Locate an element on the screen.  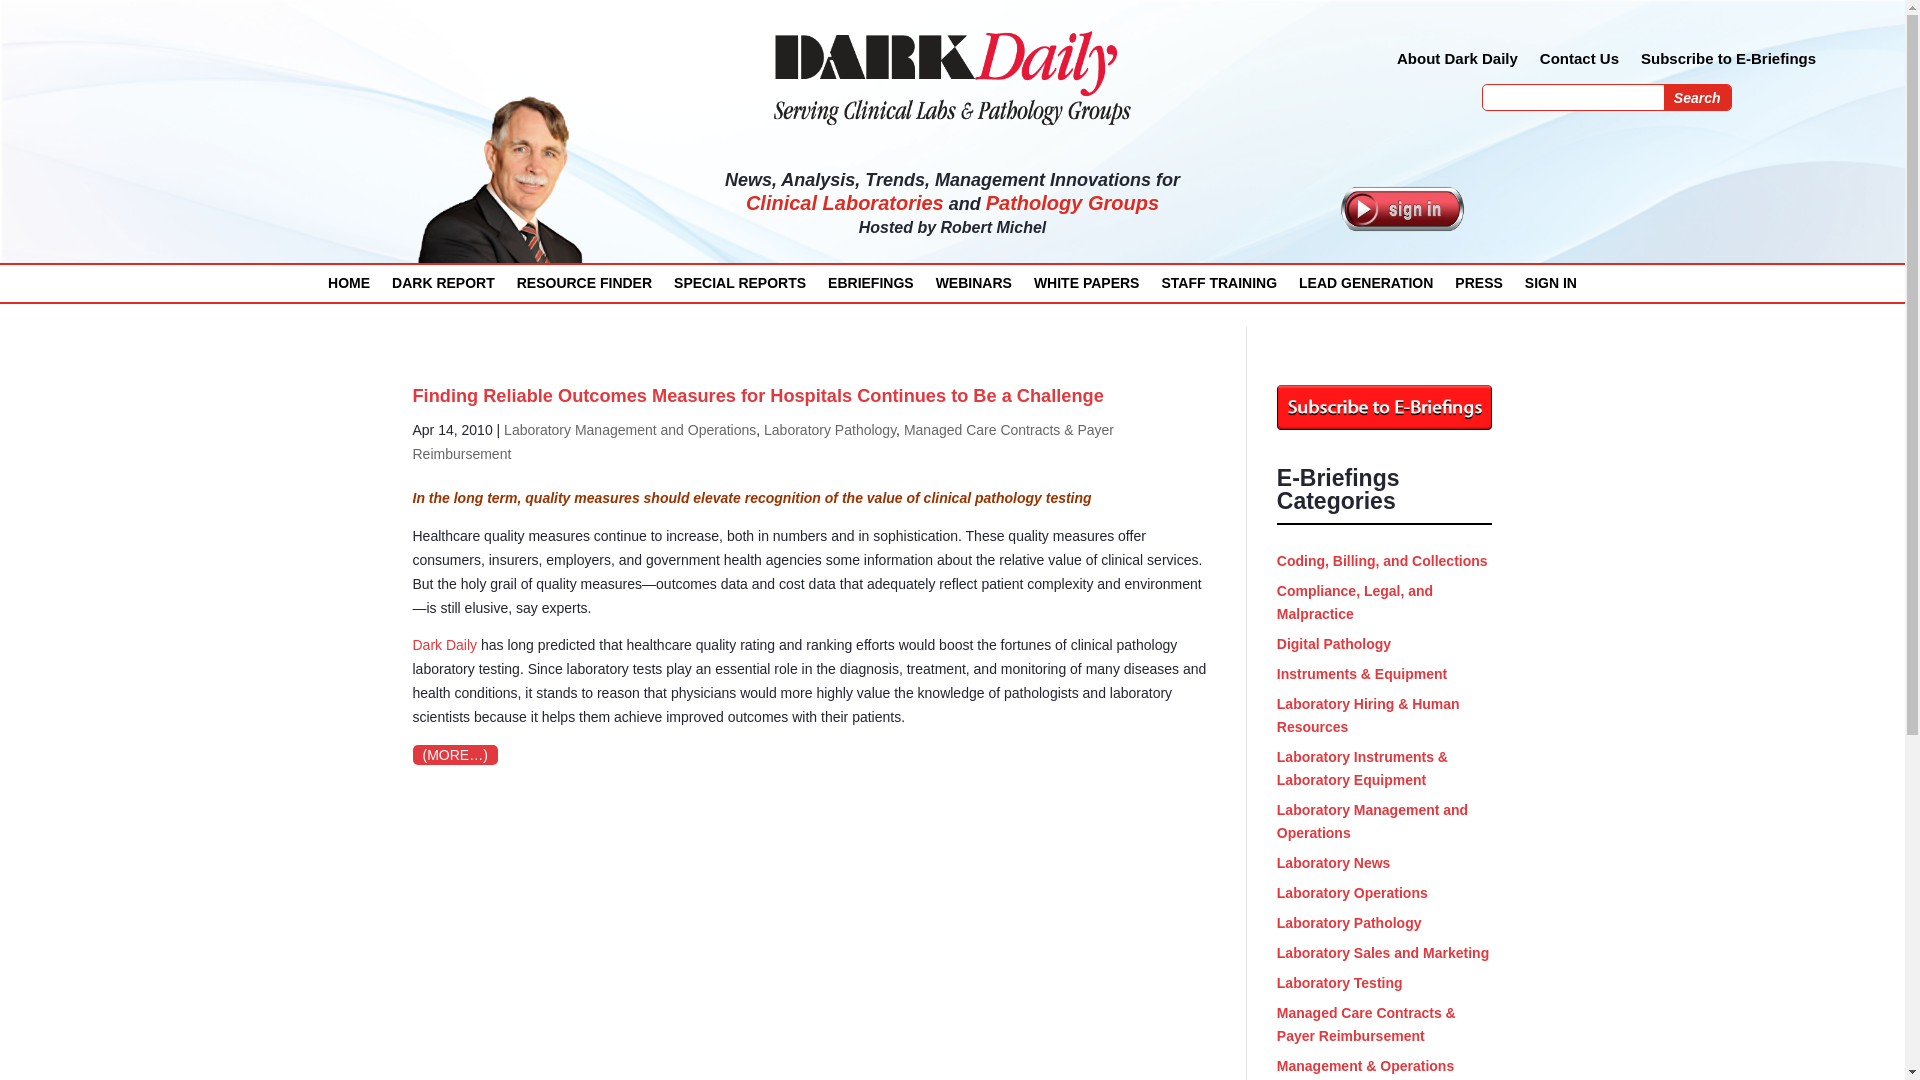
Laboratory Management and Operations is located at coordinates (630, 430).